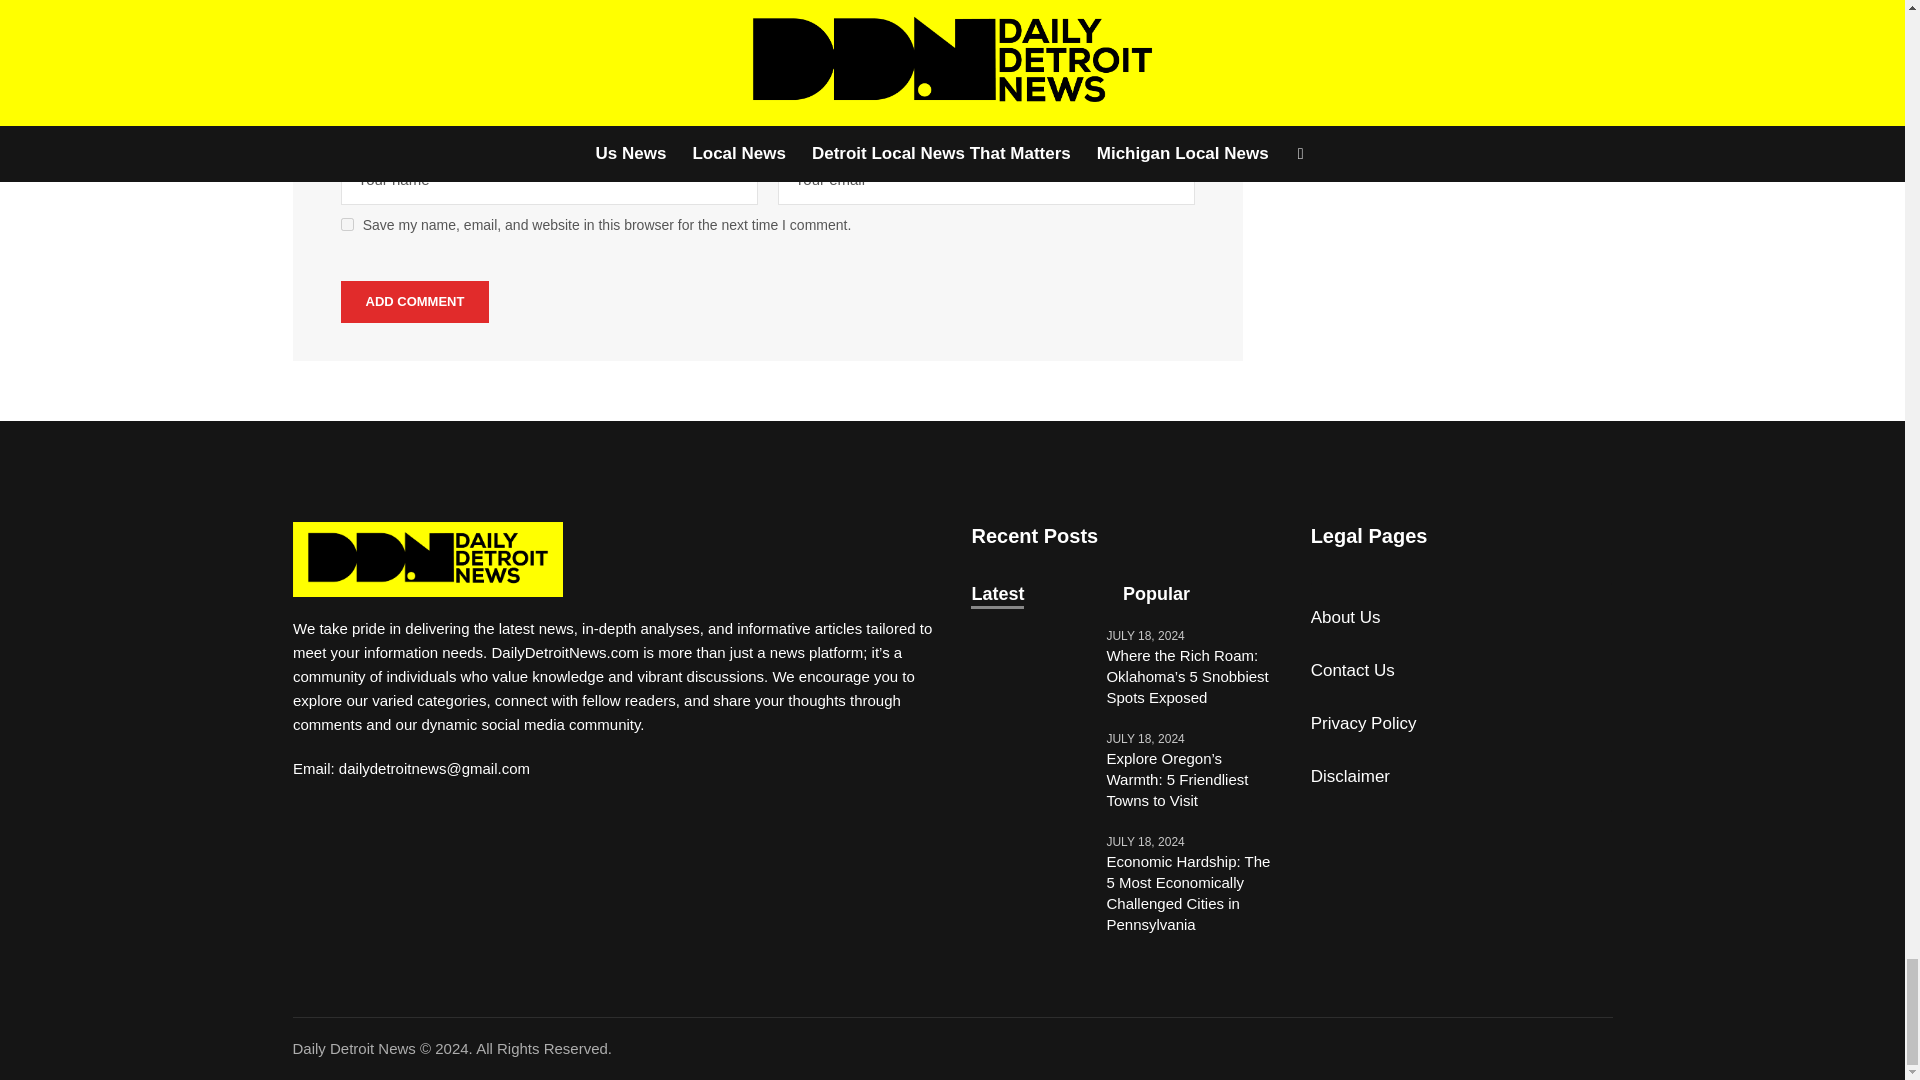 This screenshot has height=1080, width=1920. Describe the element at coordinates (347, 224) in the screenshot. I see `yes` at that location.